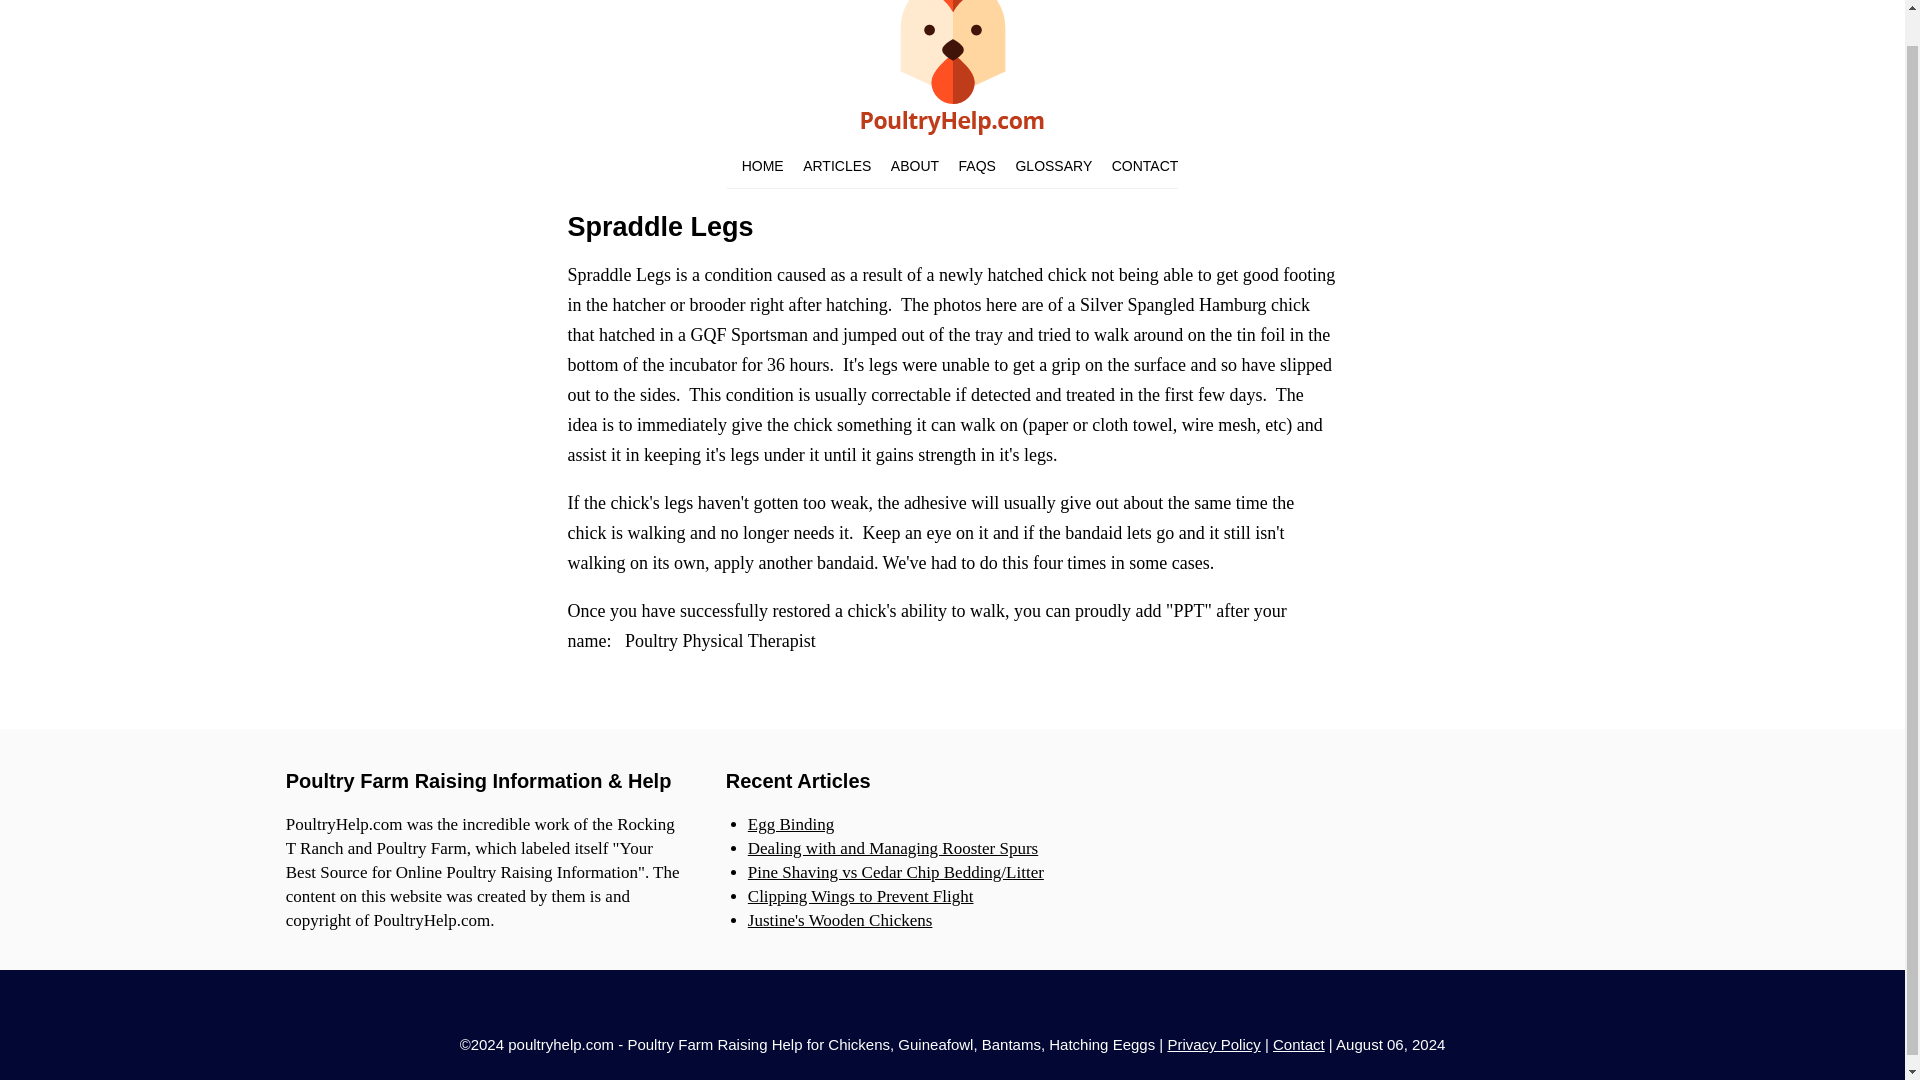 The height and width of the screenshot is (1080, 1920). What do you see at coordinates (836, 165) in the screenshot?
I see `ARTICLES` at bounding box center [836, 165].